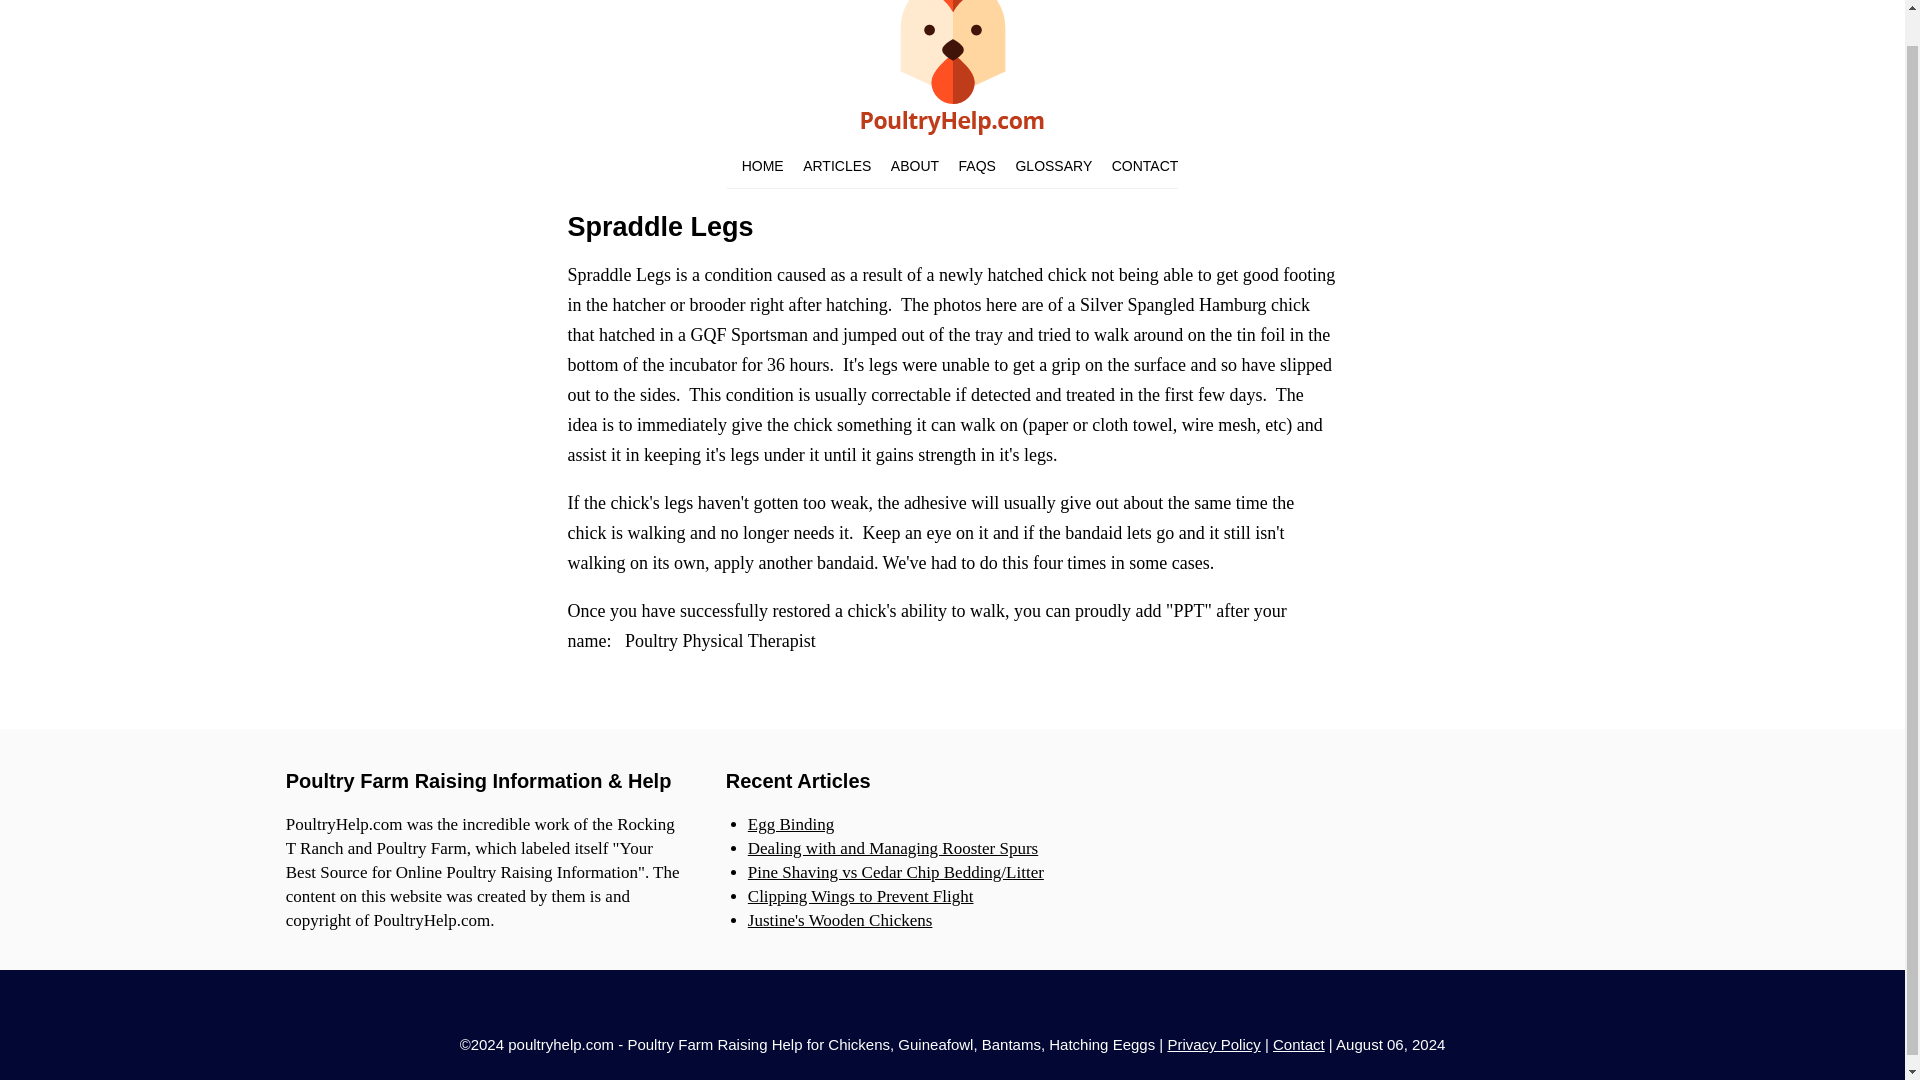 The height and width of the screenshot is (1080, 1920). What do you see at coordinates (836, 165) in the screenshot?
I see `ARTICLES` at bounding box center [836, 165].